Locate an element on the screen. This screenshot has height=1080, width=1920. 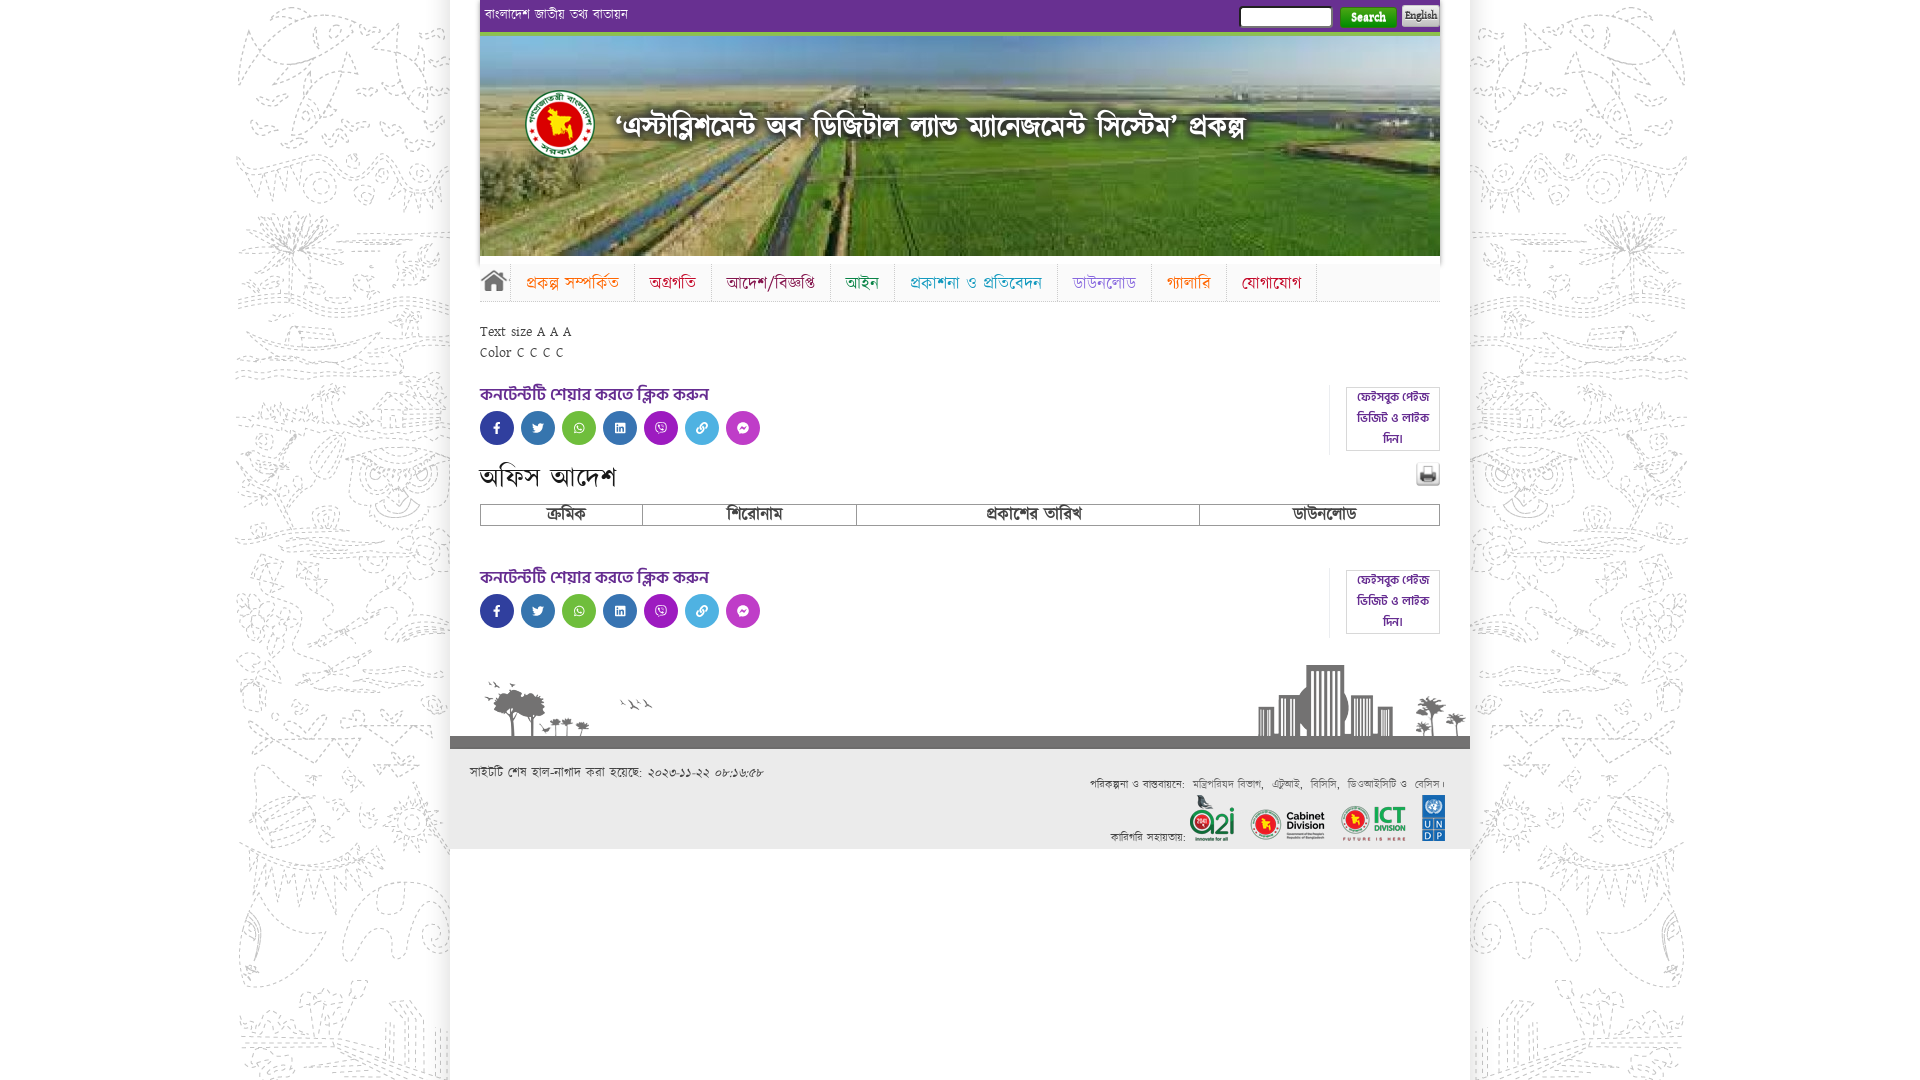
A is located at coordinates (541, 332).